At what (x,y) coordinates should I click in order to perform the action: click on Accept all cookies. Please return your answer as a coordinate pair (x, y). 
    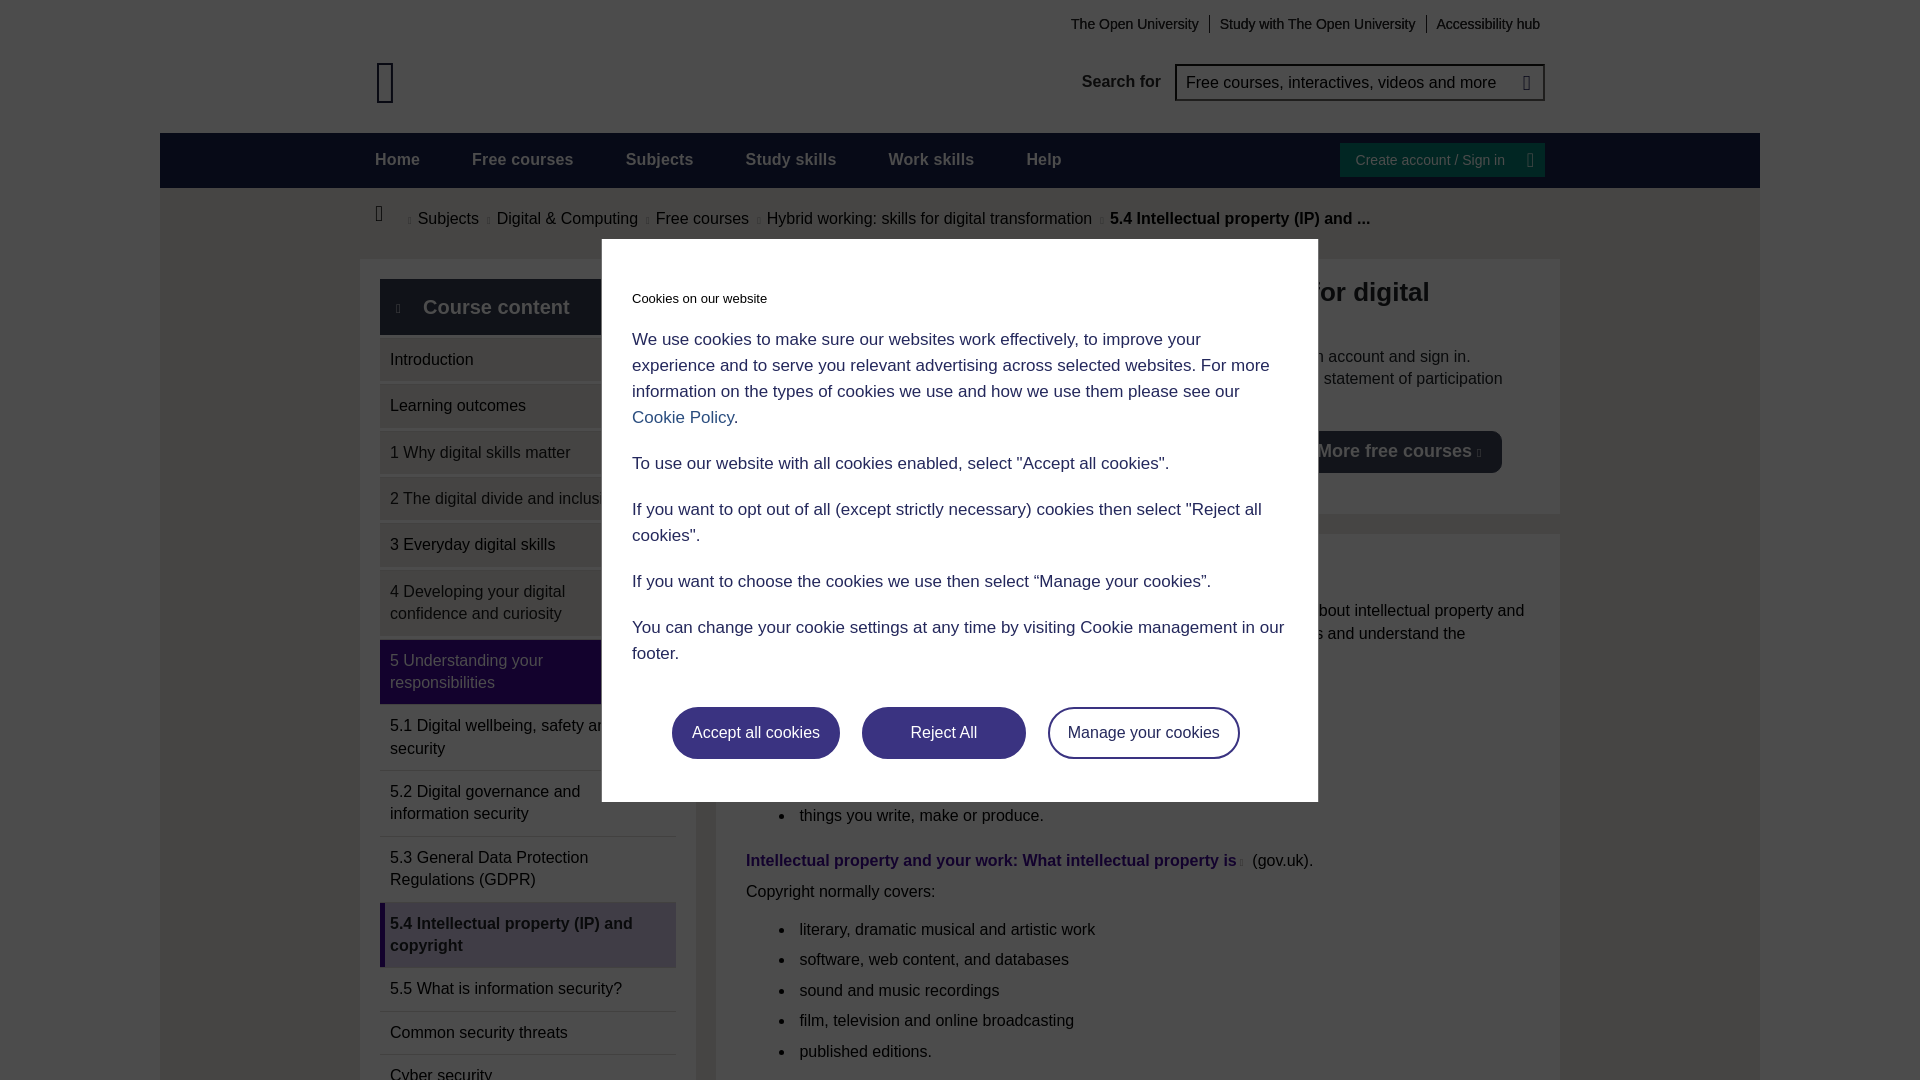
    Looking at the image, I should click on (756, 733).